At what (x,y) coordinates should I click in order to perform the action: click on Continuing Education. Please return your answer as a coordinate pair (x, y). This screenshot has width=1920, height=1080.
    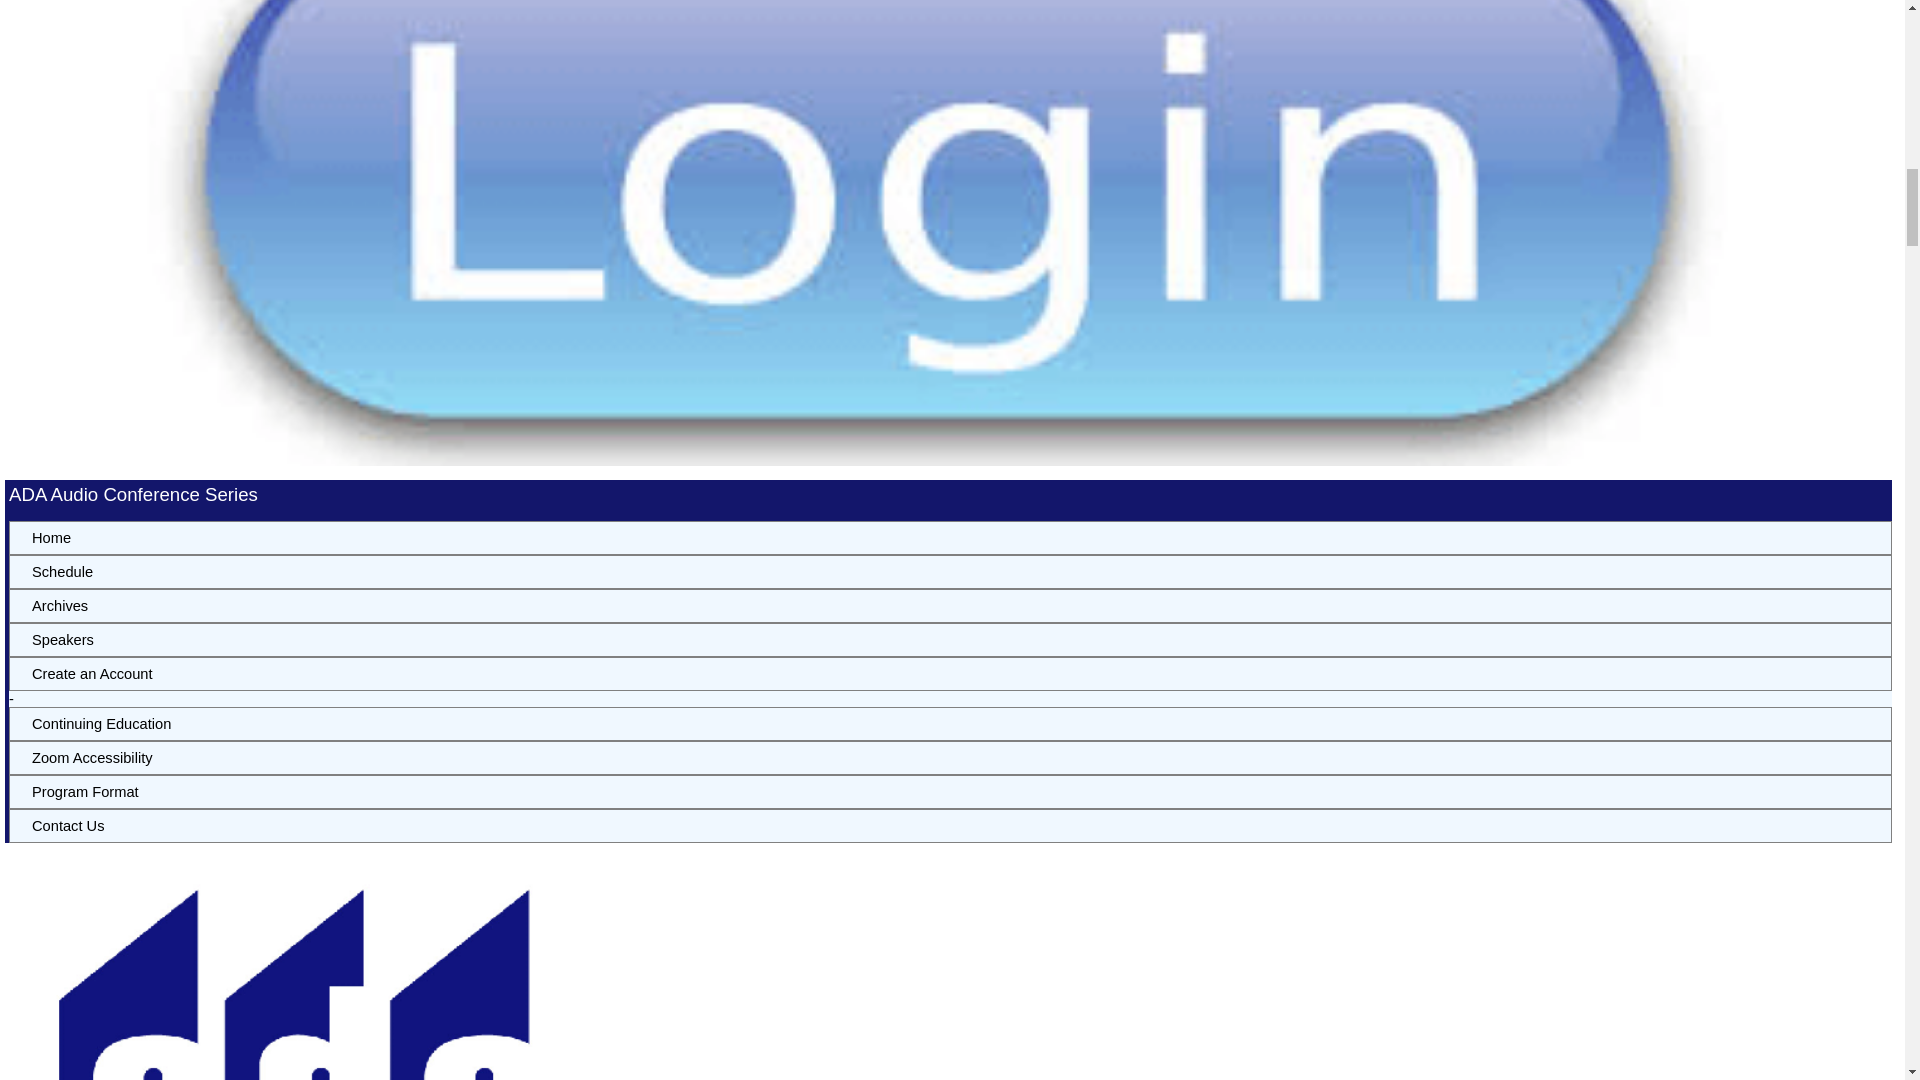
    Looking at the image, I should click on (950, 724).